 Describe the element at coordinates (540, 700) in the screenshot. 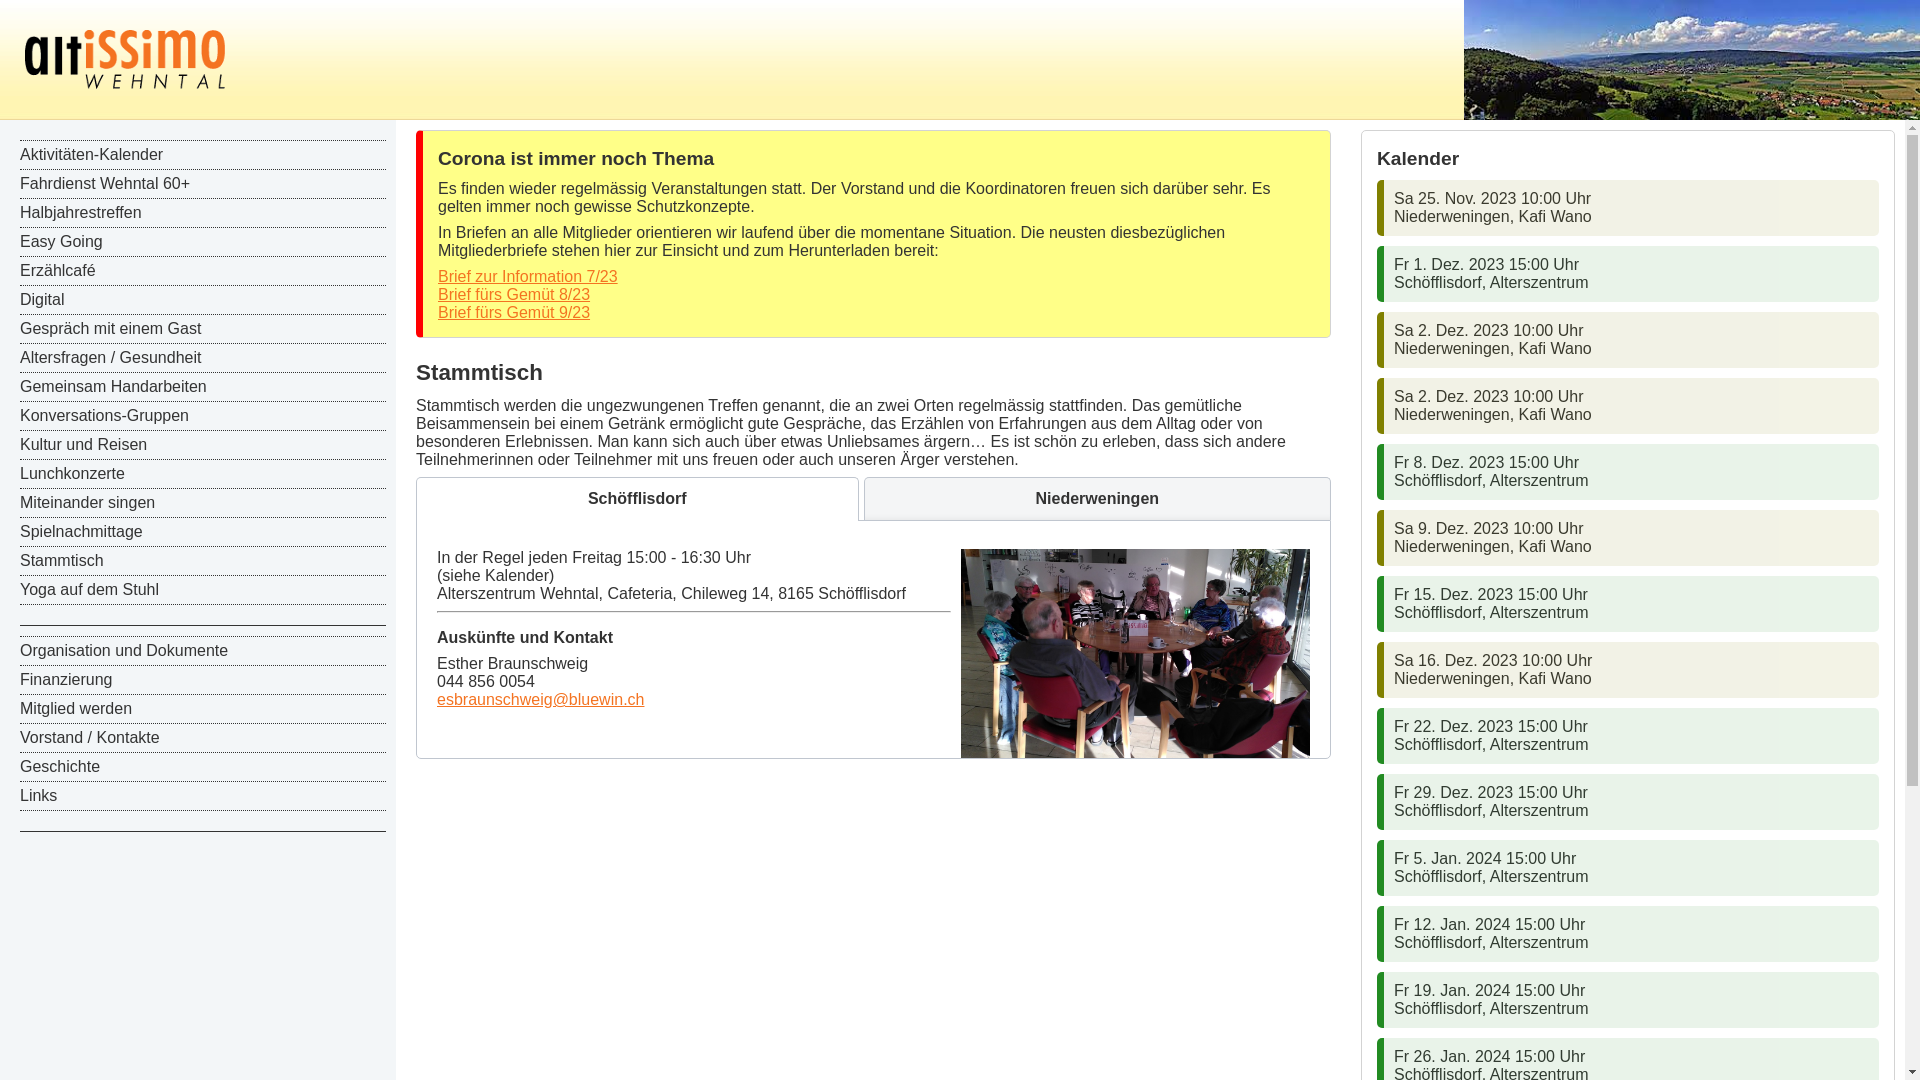

I see `esbraunschweig@bluewin.ch` at that location.